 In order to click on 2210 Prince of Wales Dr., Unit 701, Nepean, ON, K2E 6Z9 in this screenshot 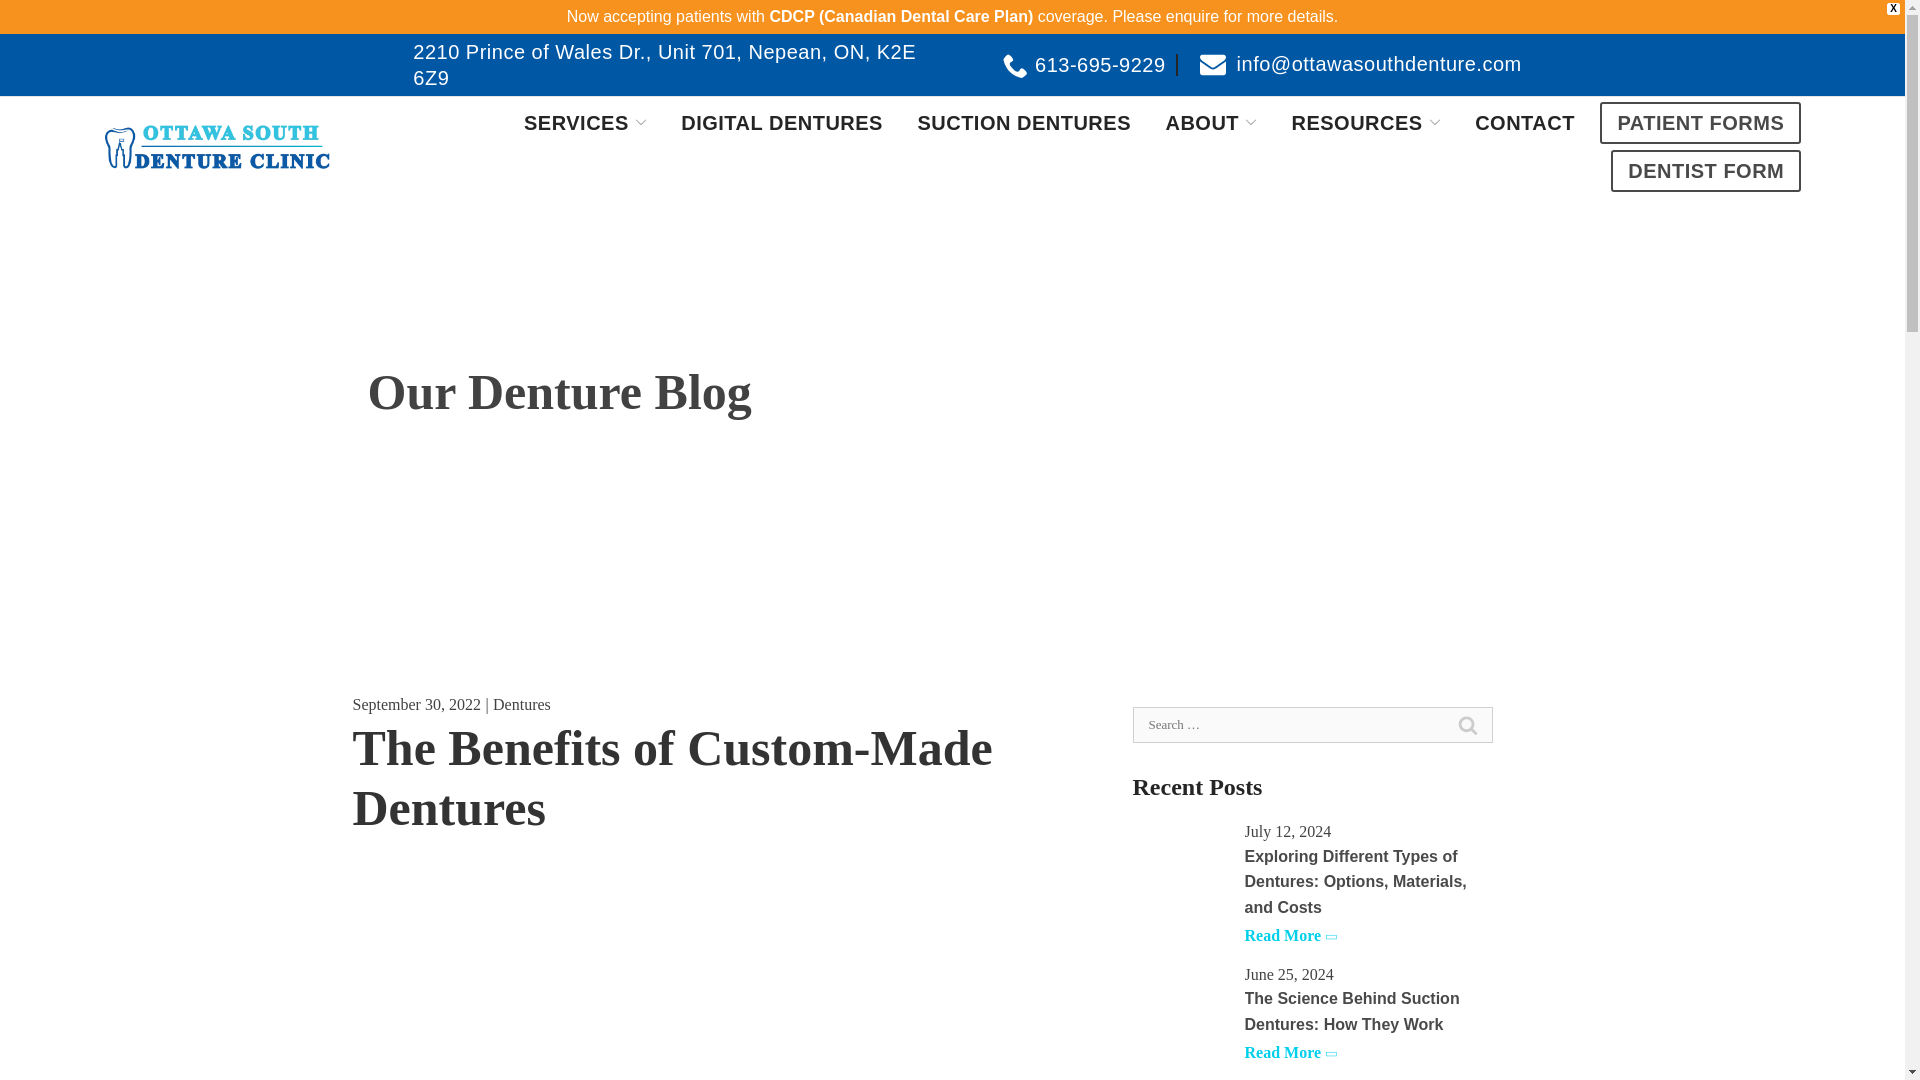, I will do `click(661, 64)`.